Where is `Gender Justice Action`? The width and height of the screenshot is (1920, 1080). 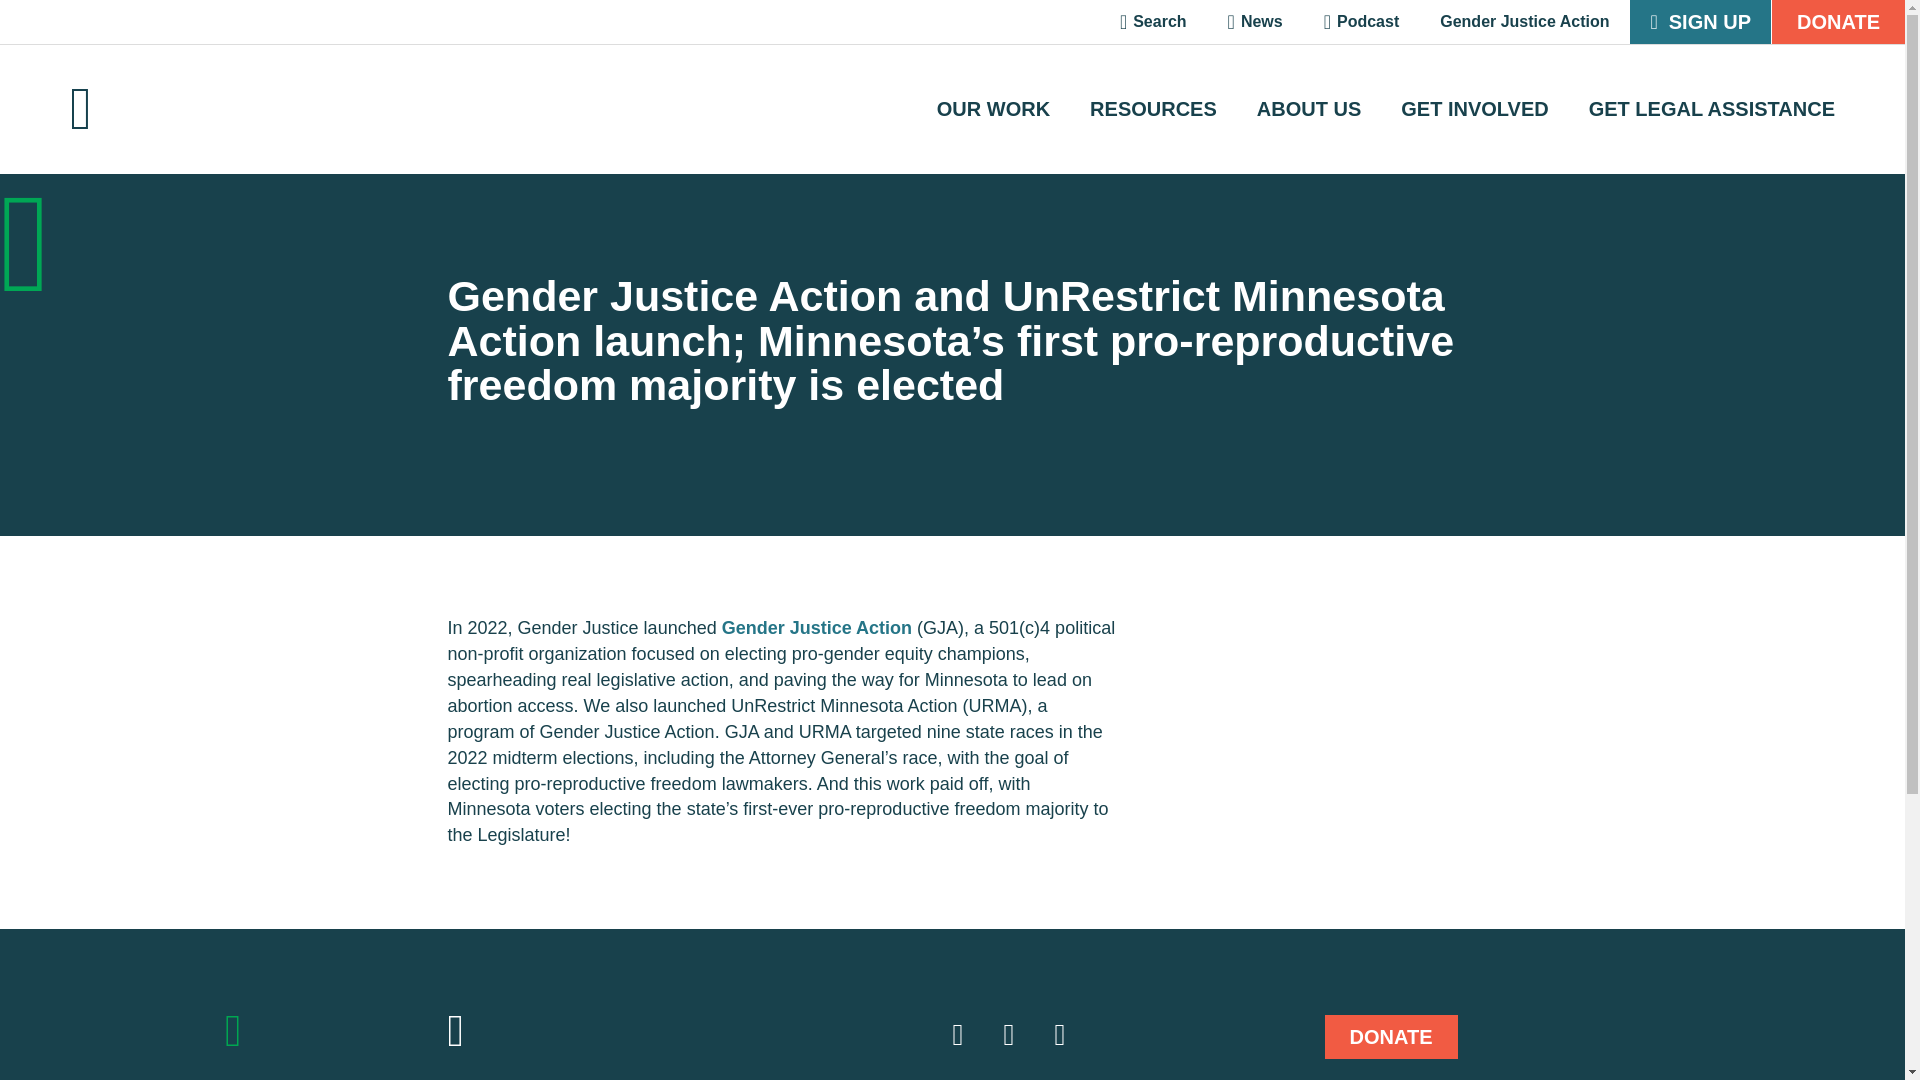 Gender Justice Action is located at coordinates (1524, 22).